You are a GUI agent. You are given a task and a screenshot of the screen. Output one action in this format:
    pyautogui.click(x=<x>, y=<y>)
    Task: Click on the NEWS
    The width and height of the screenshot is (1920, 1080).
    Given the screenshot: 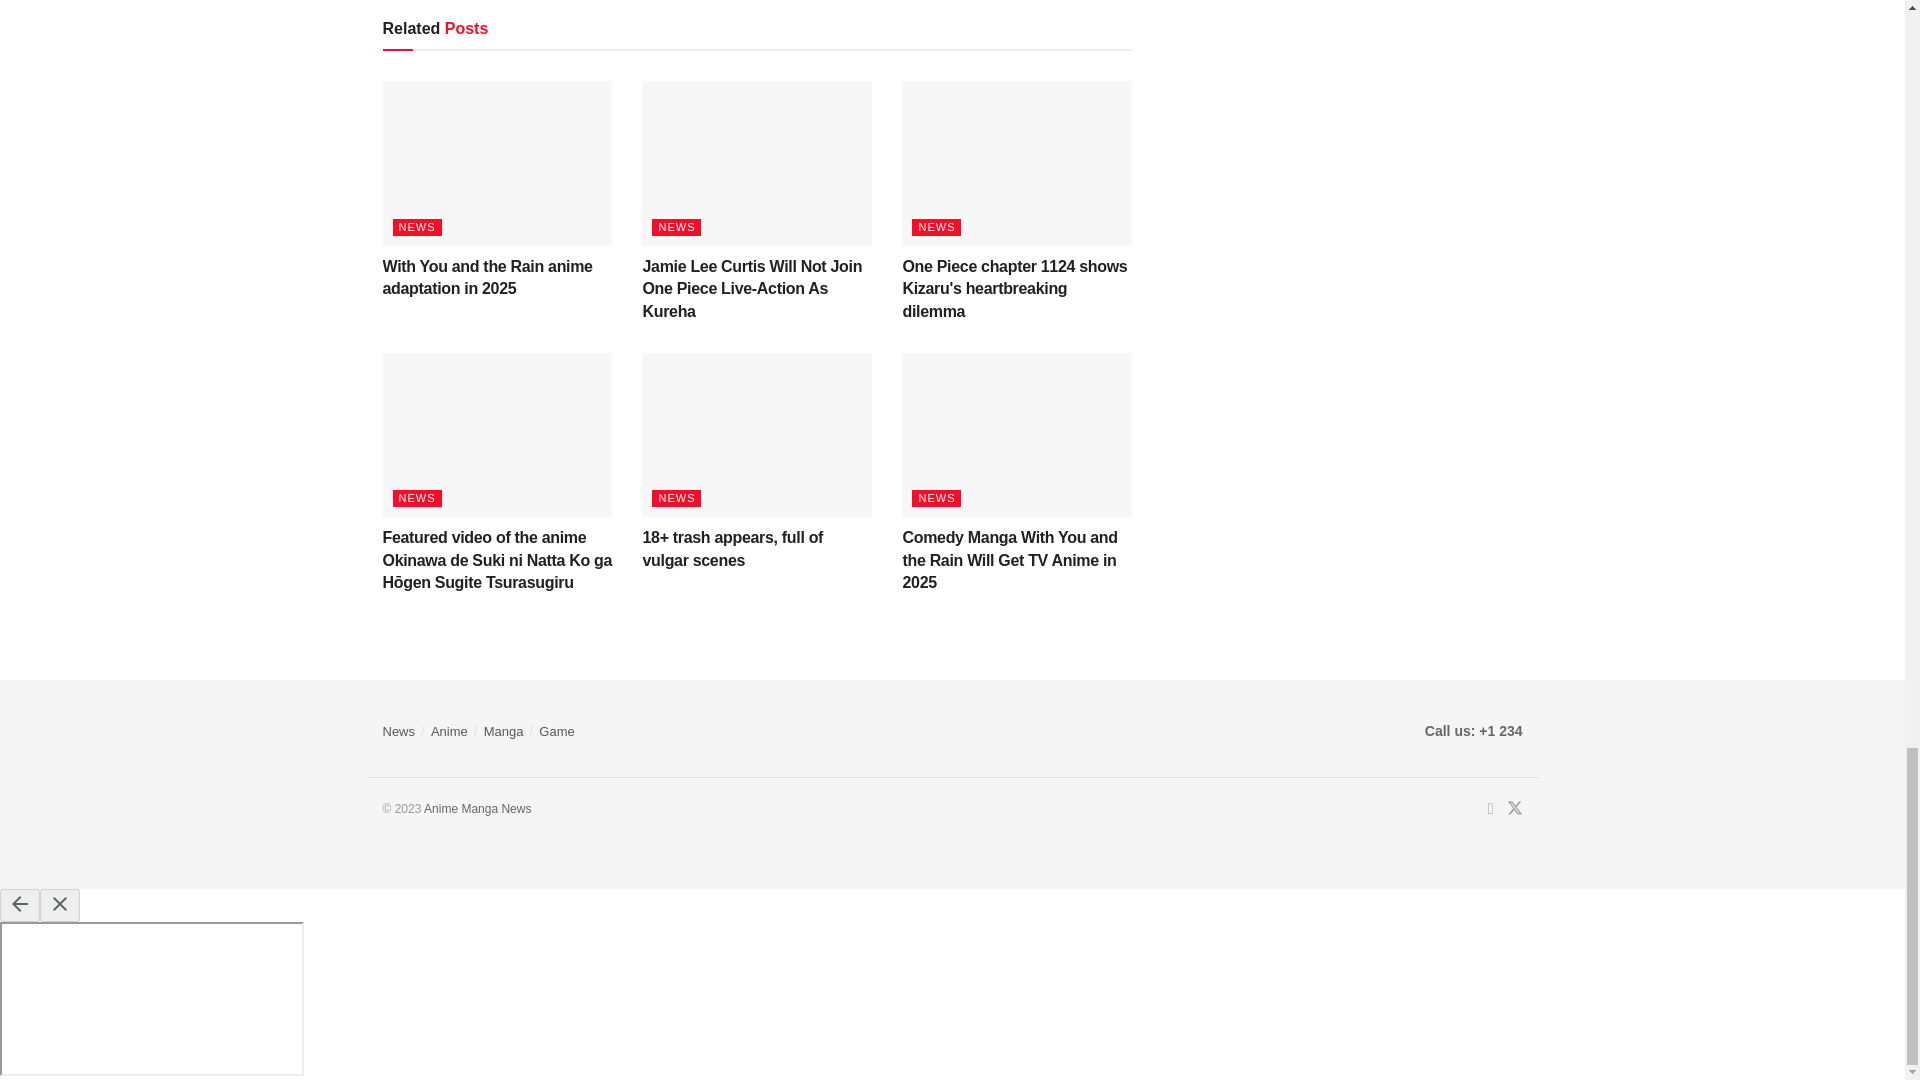 What is the action you would take?
    pyautogui.click(x=416, y=228)
    